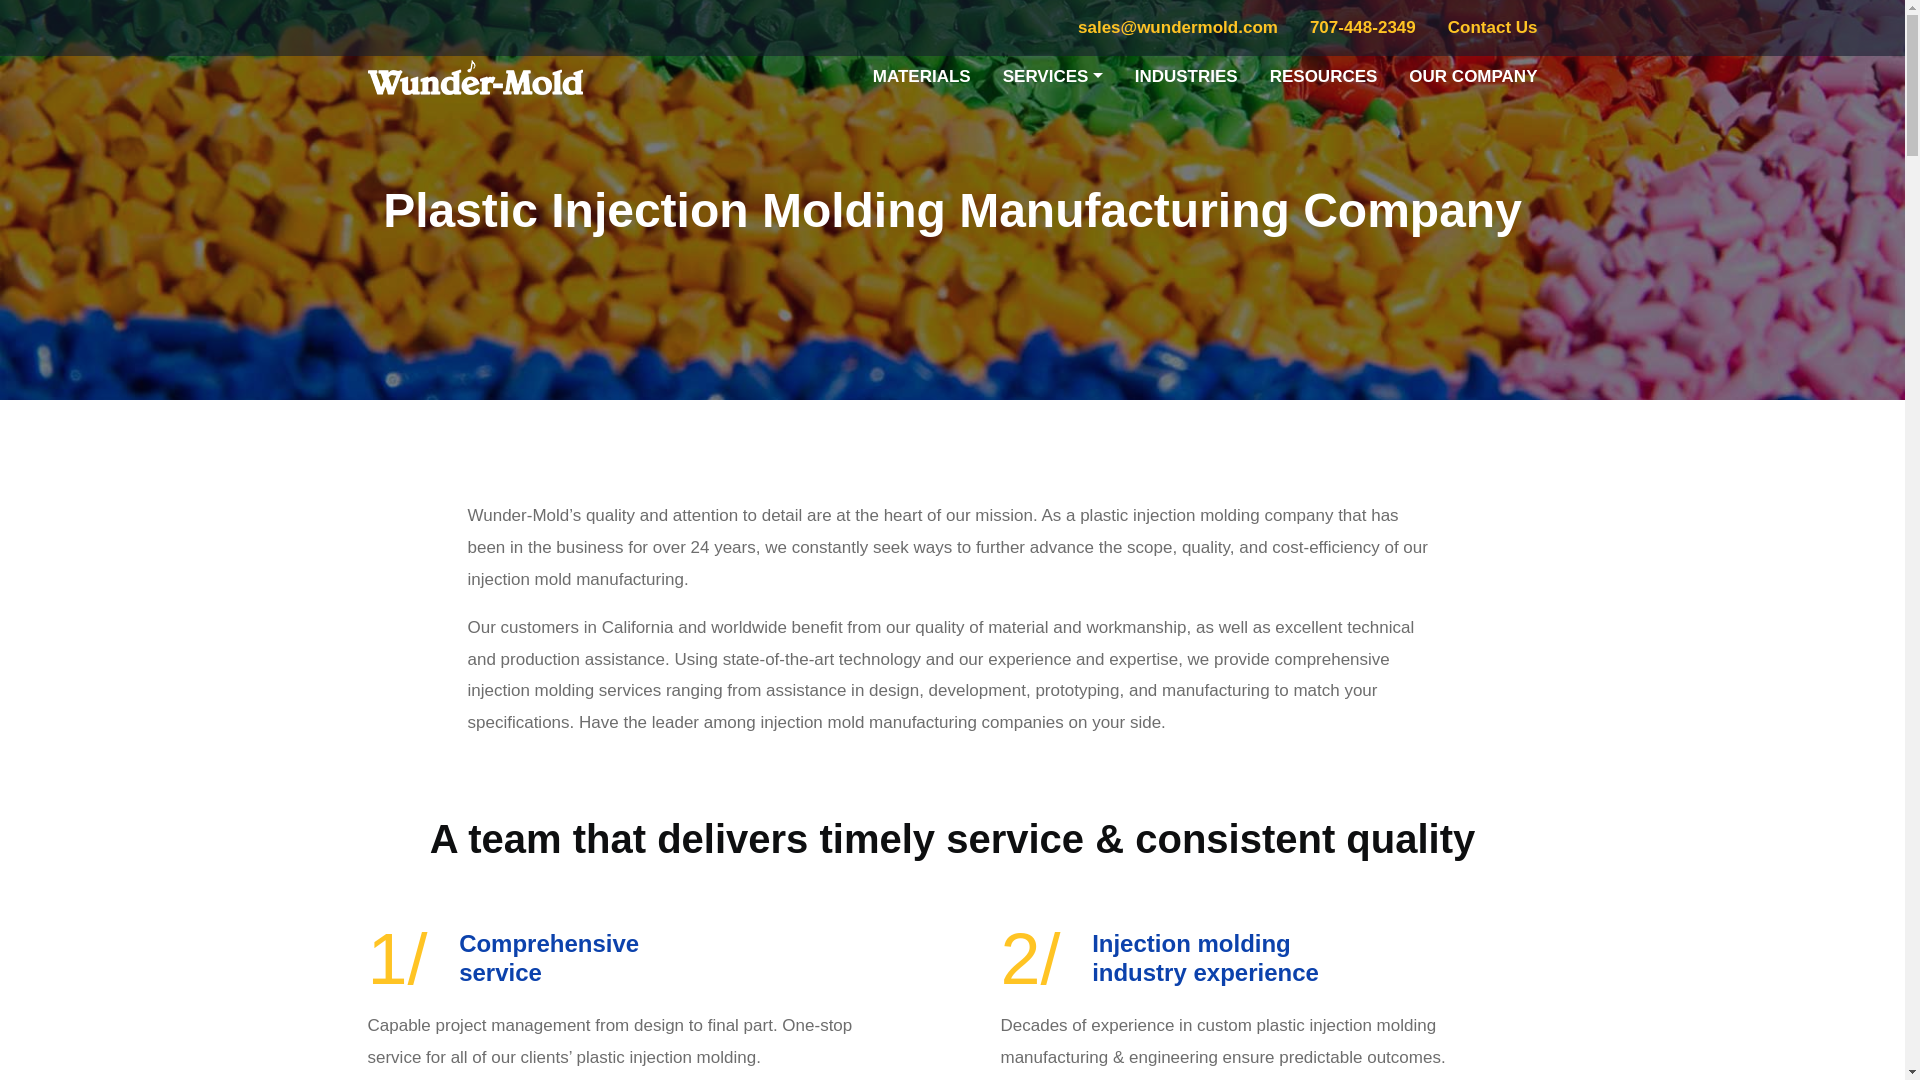 The width and height of the screenshot is (1920, 1080). I want to click on 707-448-2349, so click(1363, 28).